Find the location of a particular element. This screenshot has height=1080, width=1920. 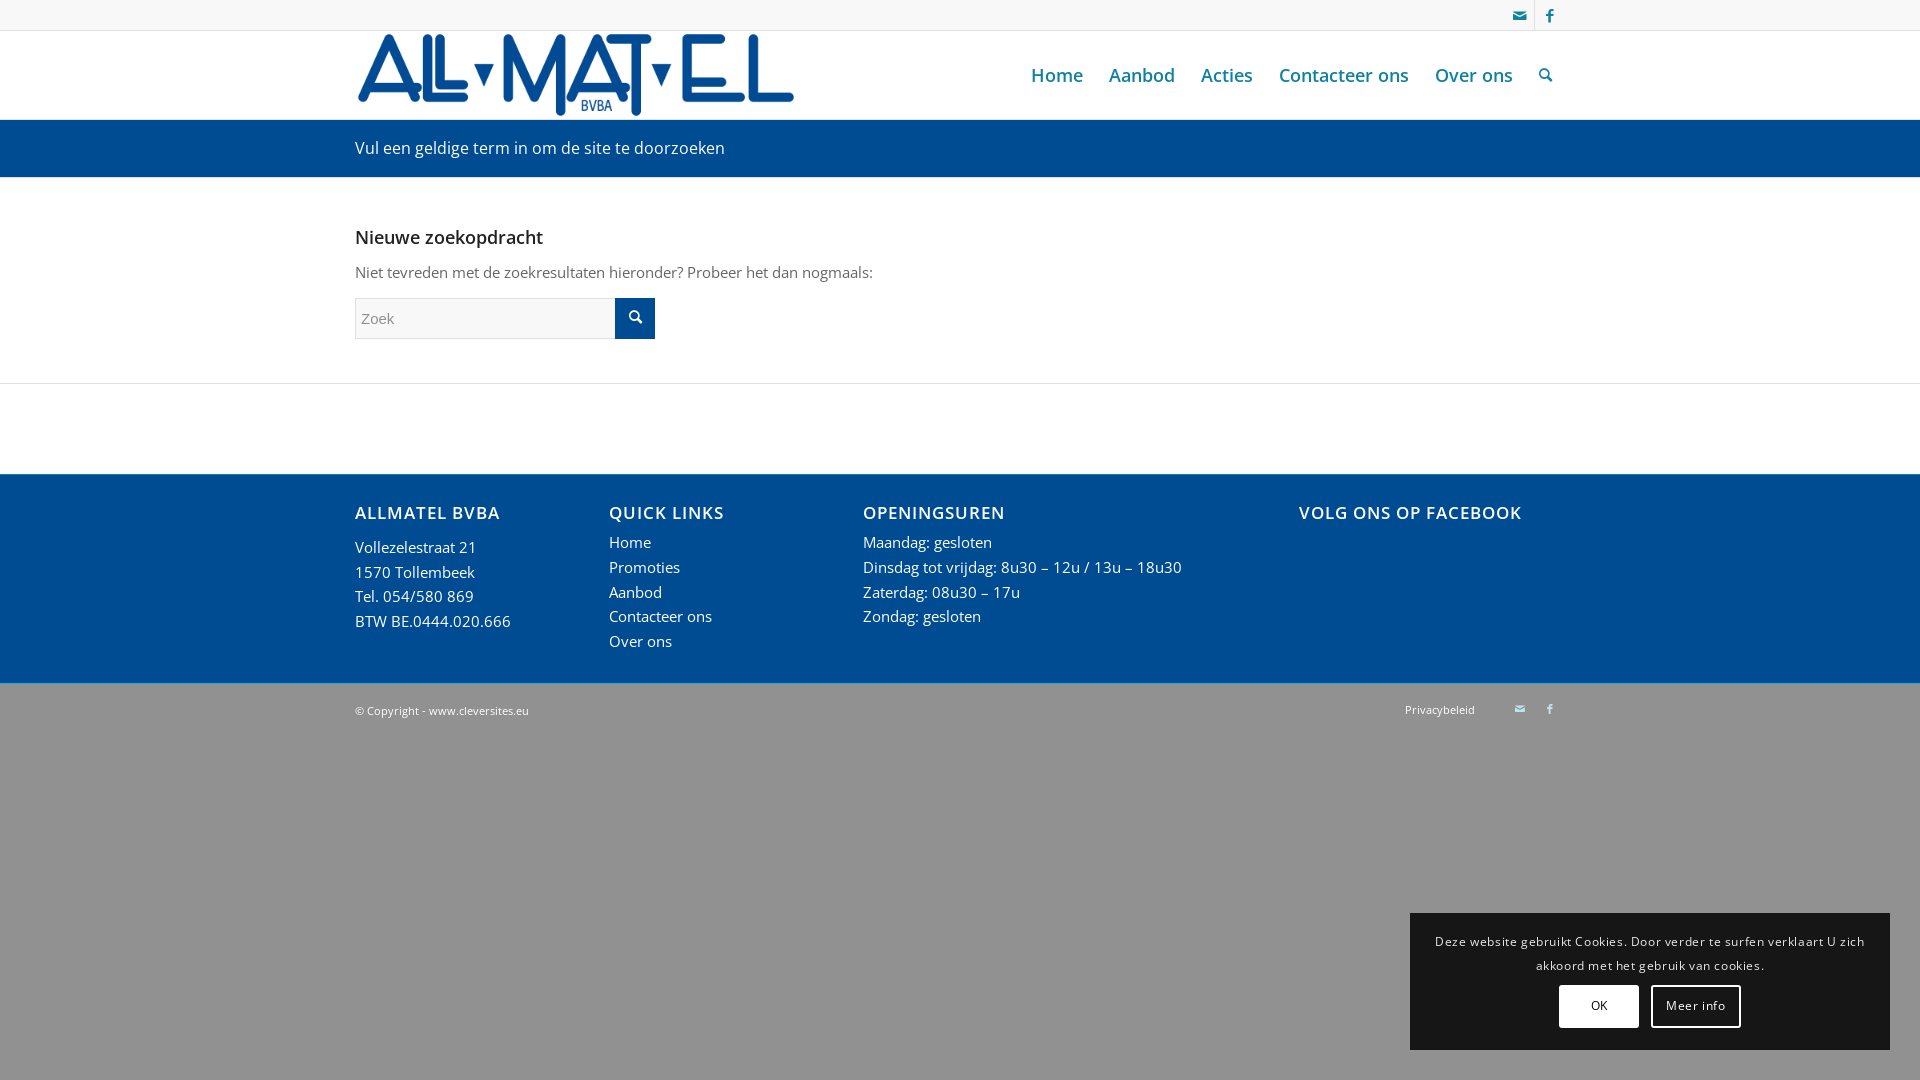

Mail is located at coordinates (1520, 709).